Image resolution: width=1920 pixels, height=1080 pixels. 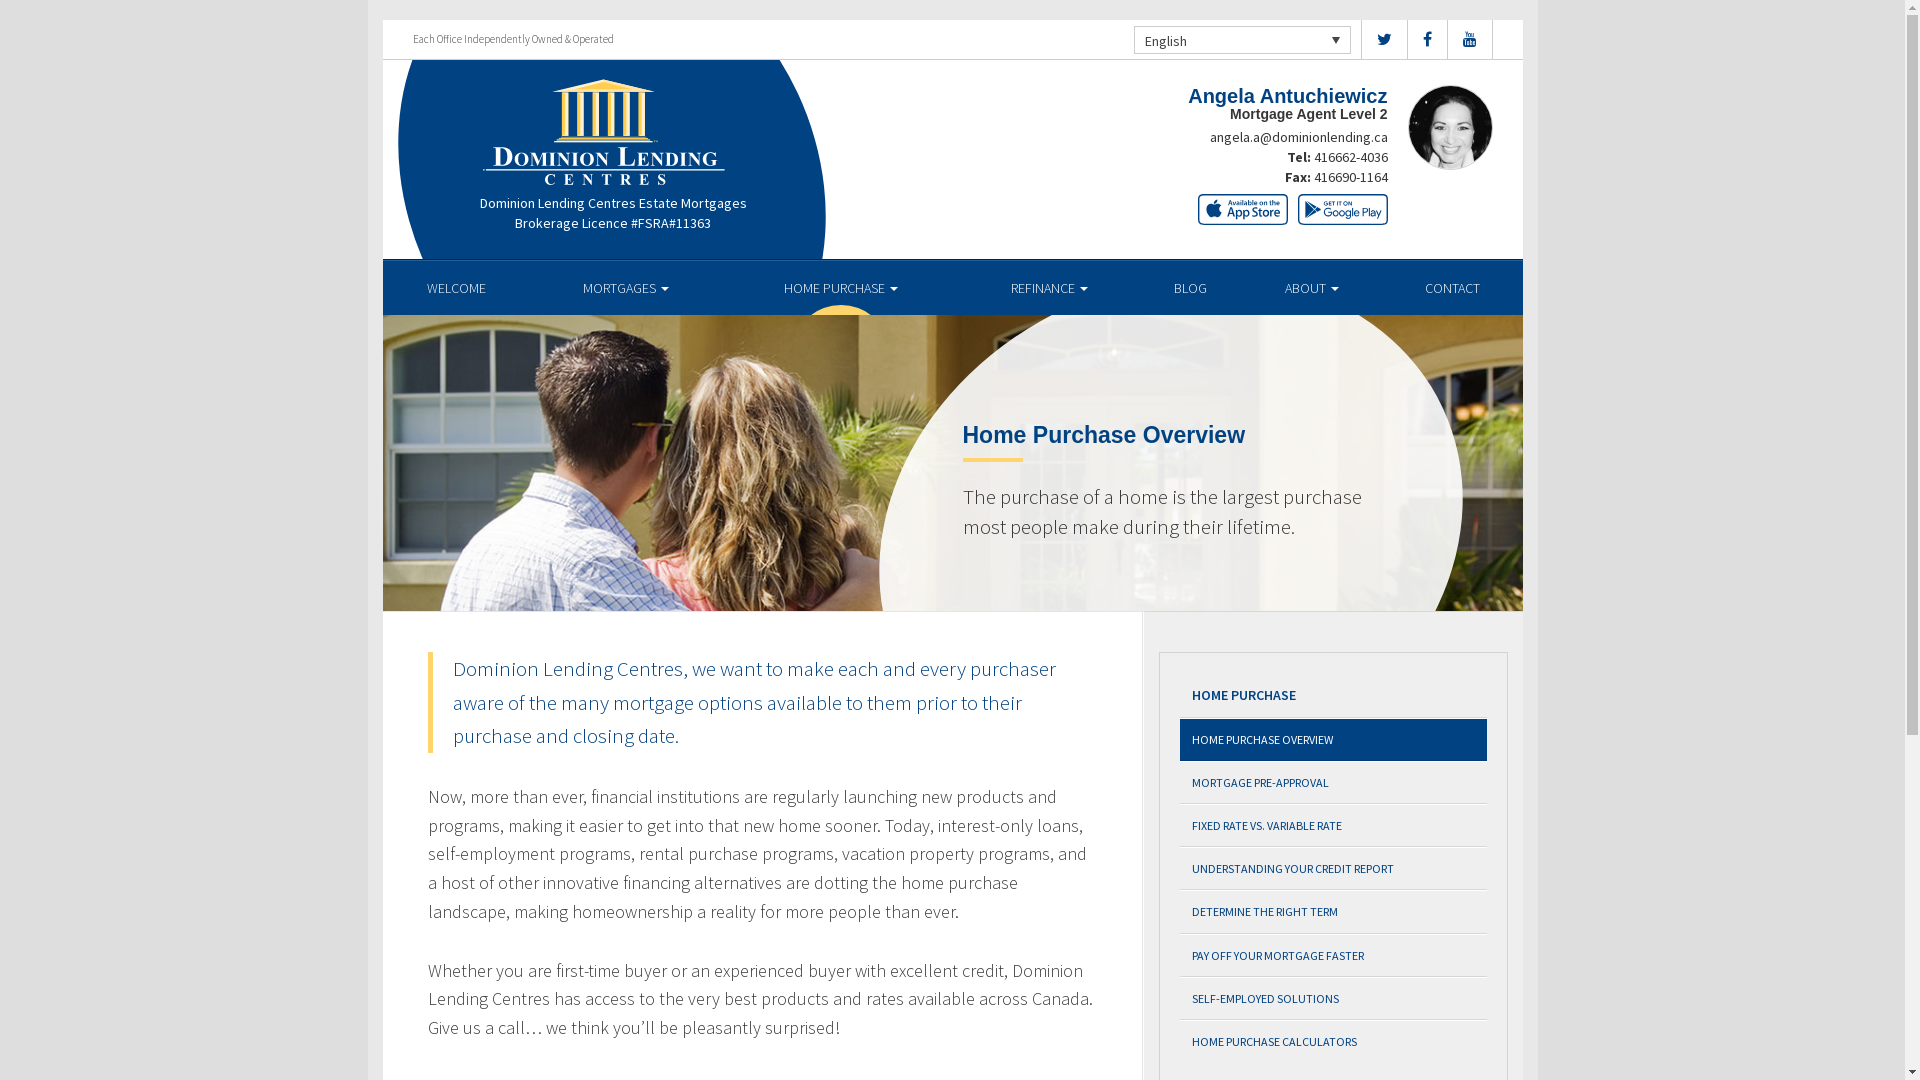 I want to click on UNDERSTANDING YOUR CREDIT REPORT, so click(x=1334, y=868).